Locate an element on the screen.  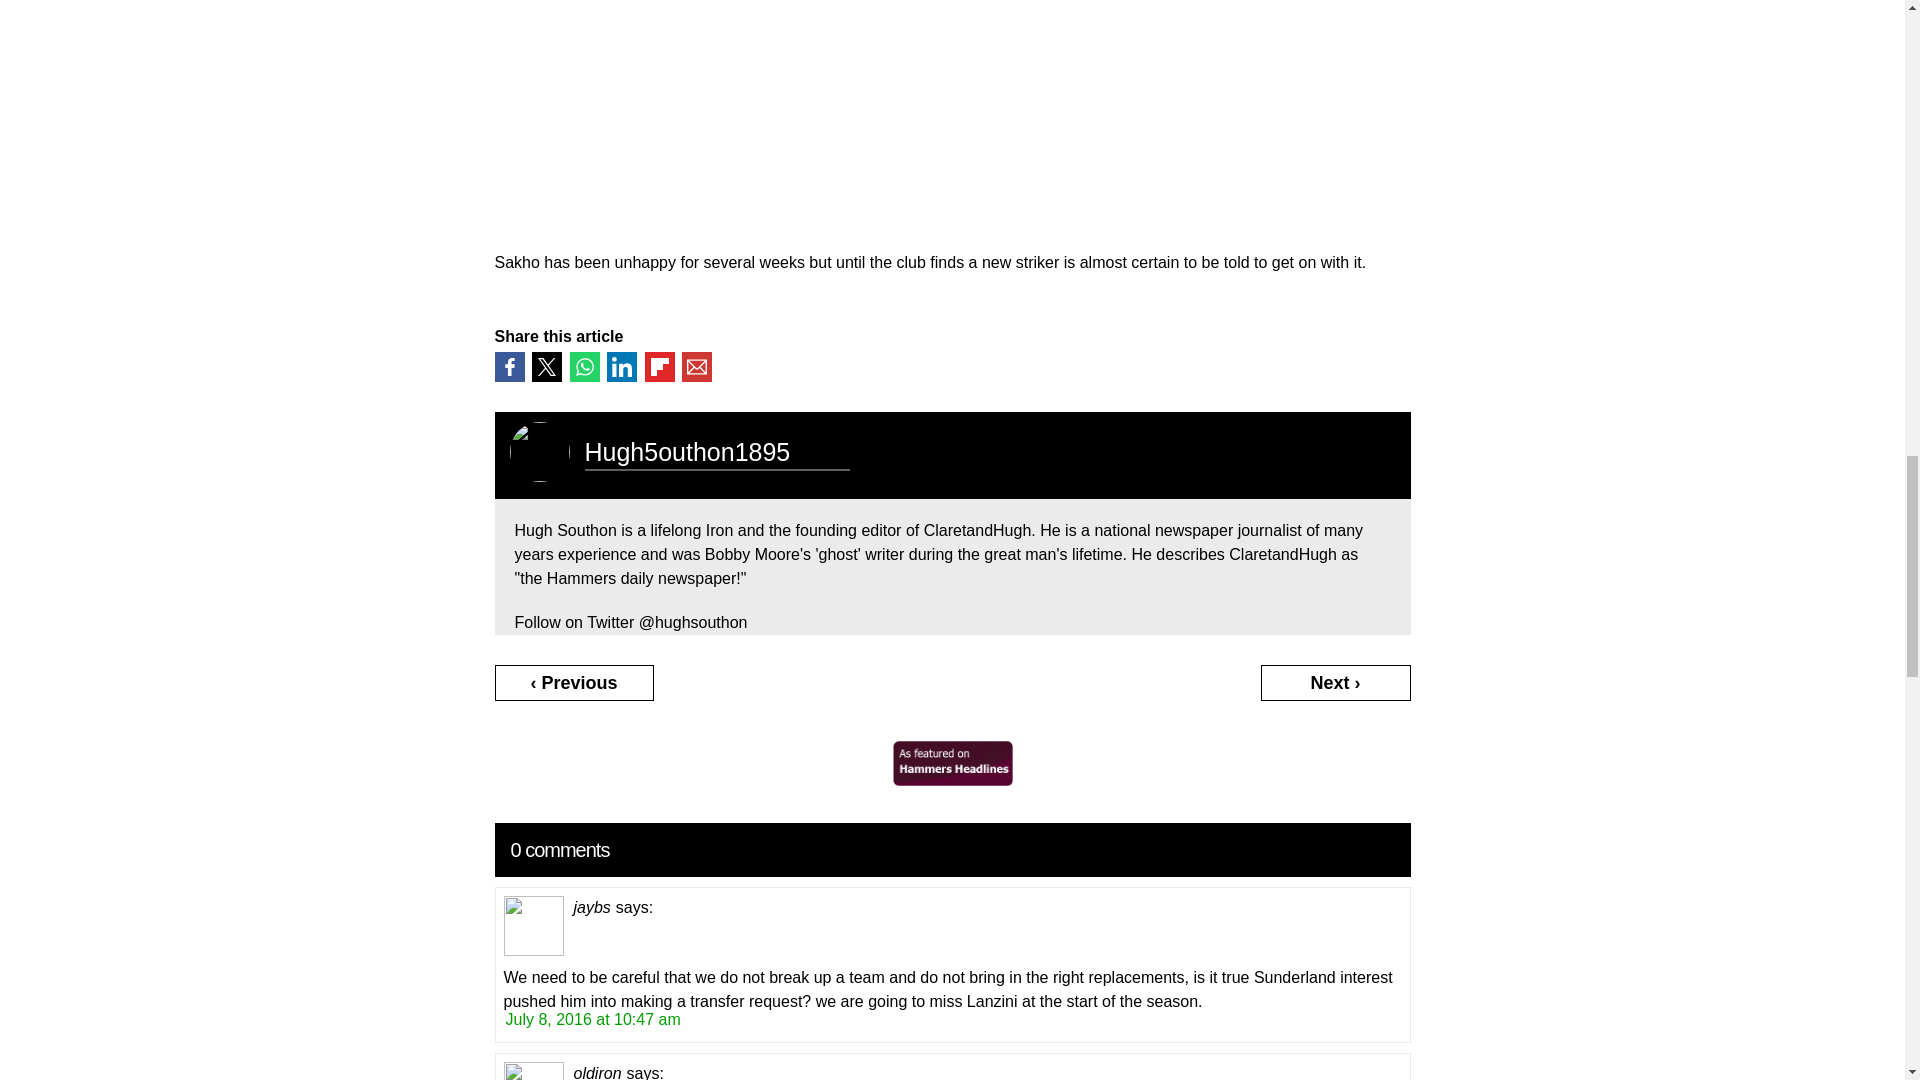
share on Flipboard is located at coordinates (658, 367).